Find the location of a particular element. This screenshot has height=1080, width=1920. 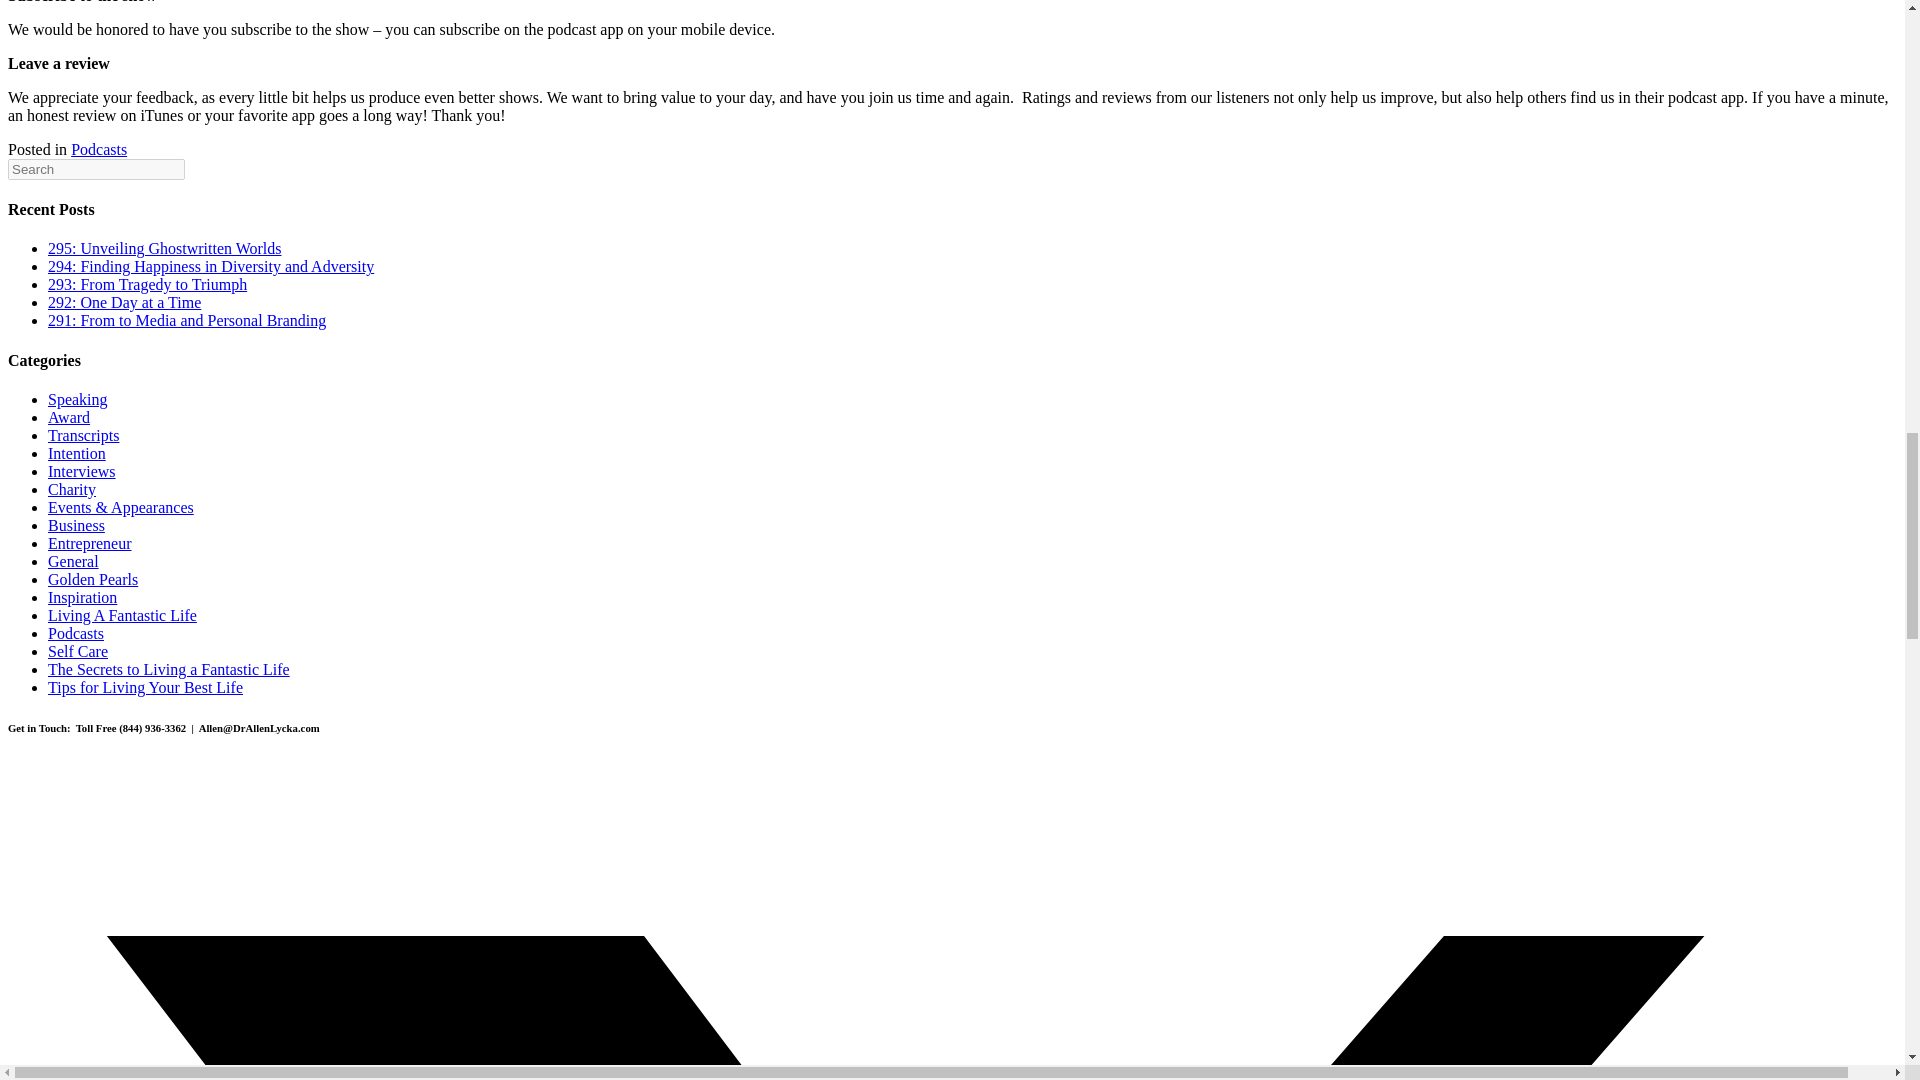

Type and press Enter to search. is located at coordinates (952, 169).